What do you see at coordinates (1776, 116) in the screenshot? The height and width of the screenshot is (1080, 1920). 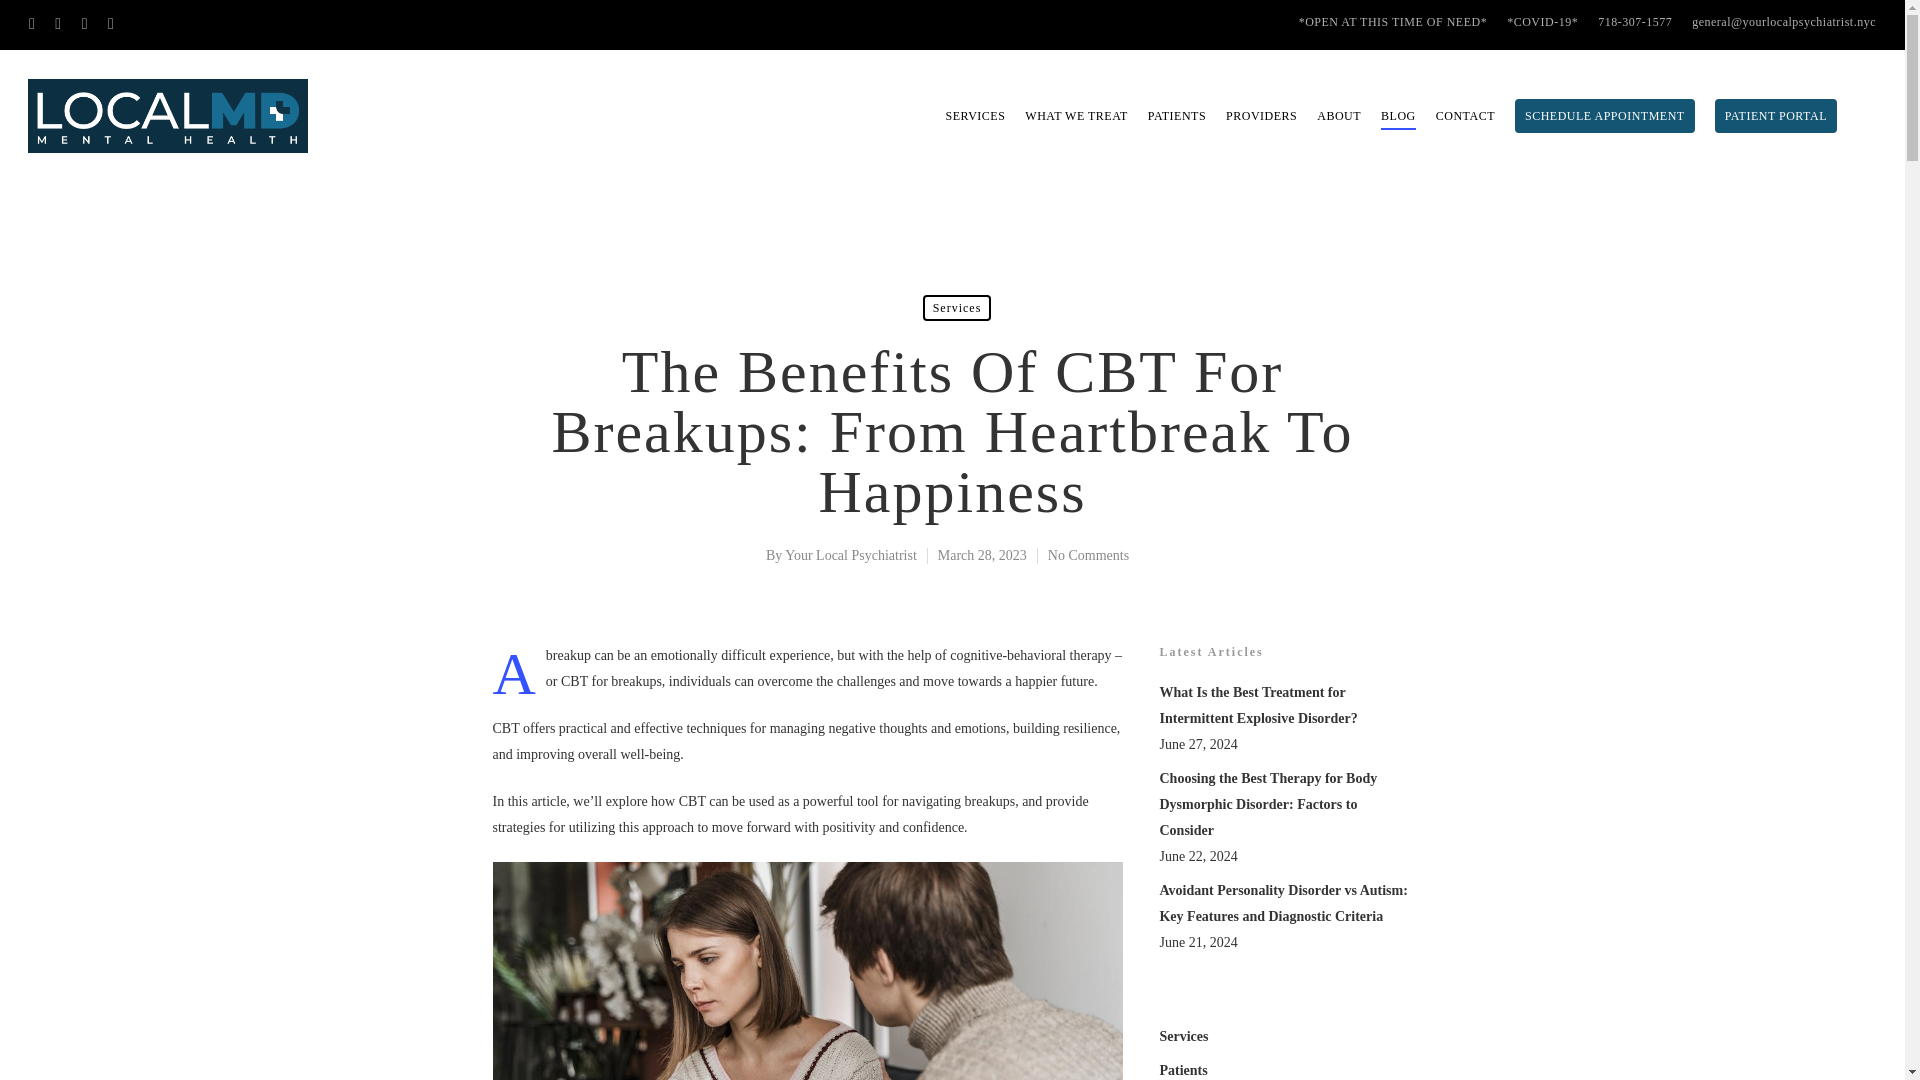 I see `PATIENT PORTAL` at bounding box center [1776, 116].